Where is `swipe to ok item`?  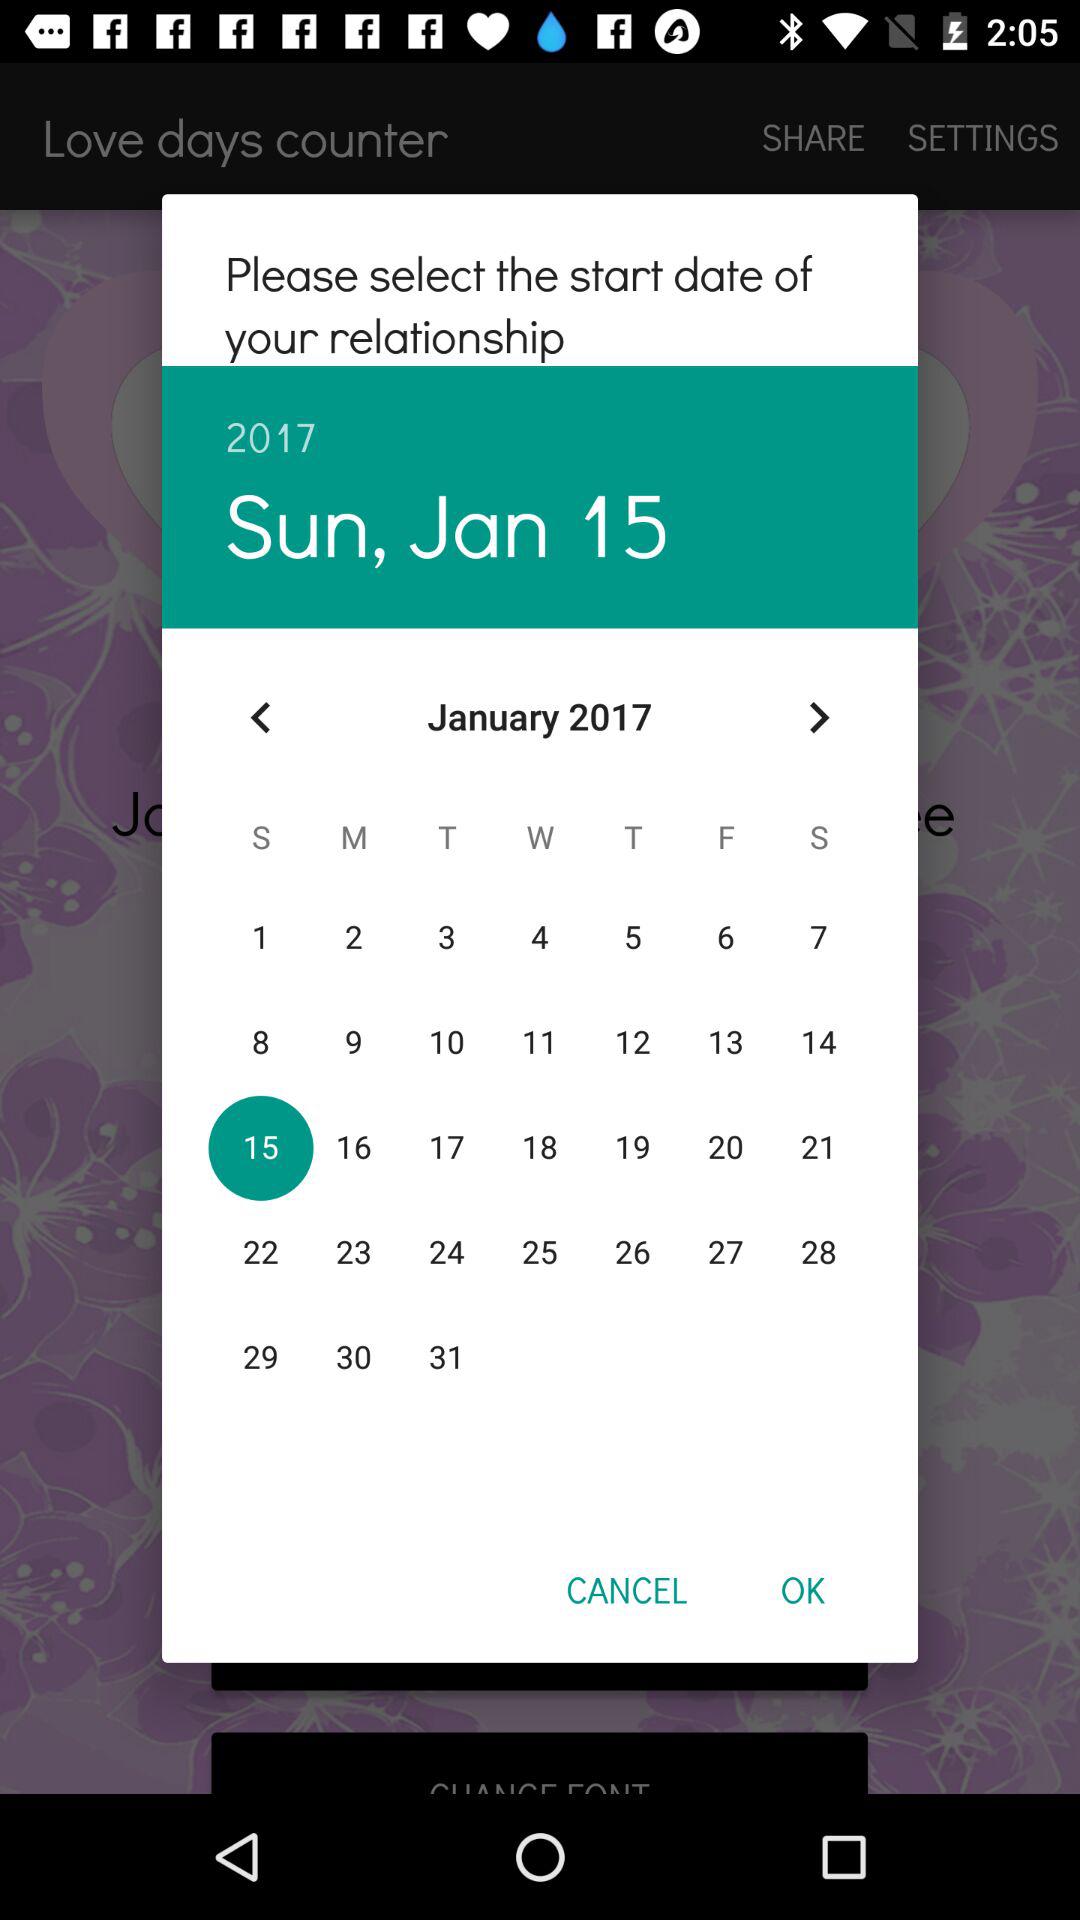
swipe to ok item is located at coordinates (802, 1589).